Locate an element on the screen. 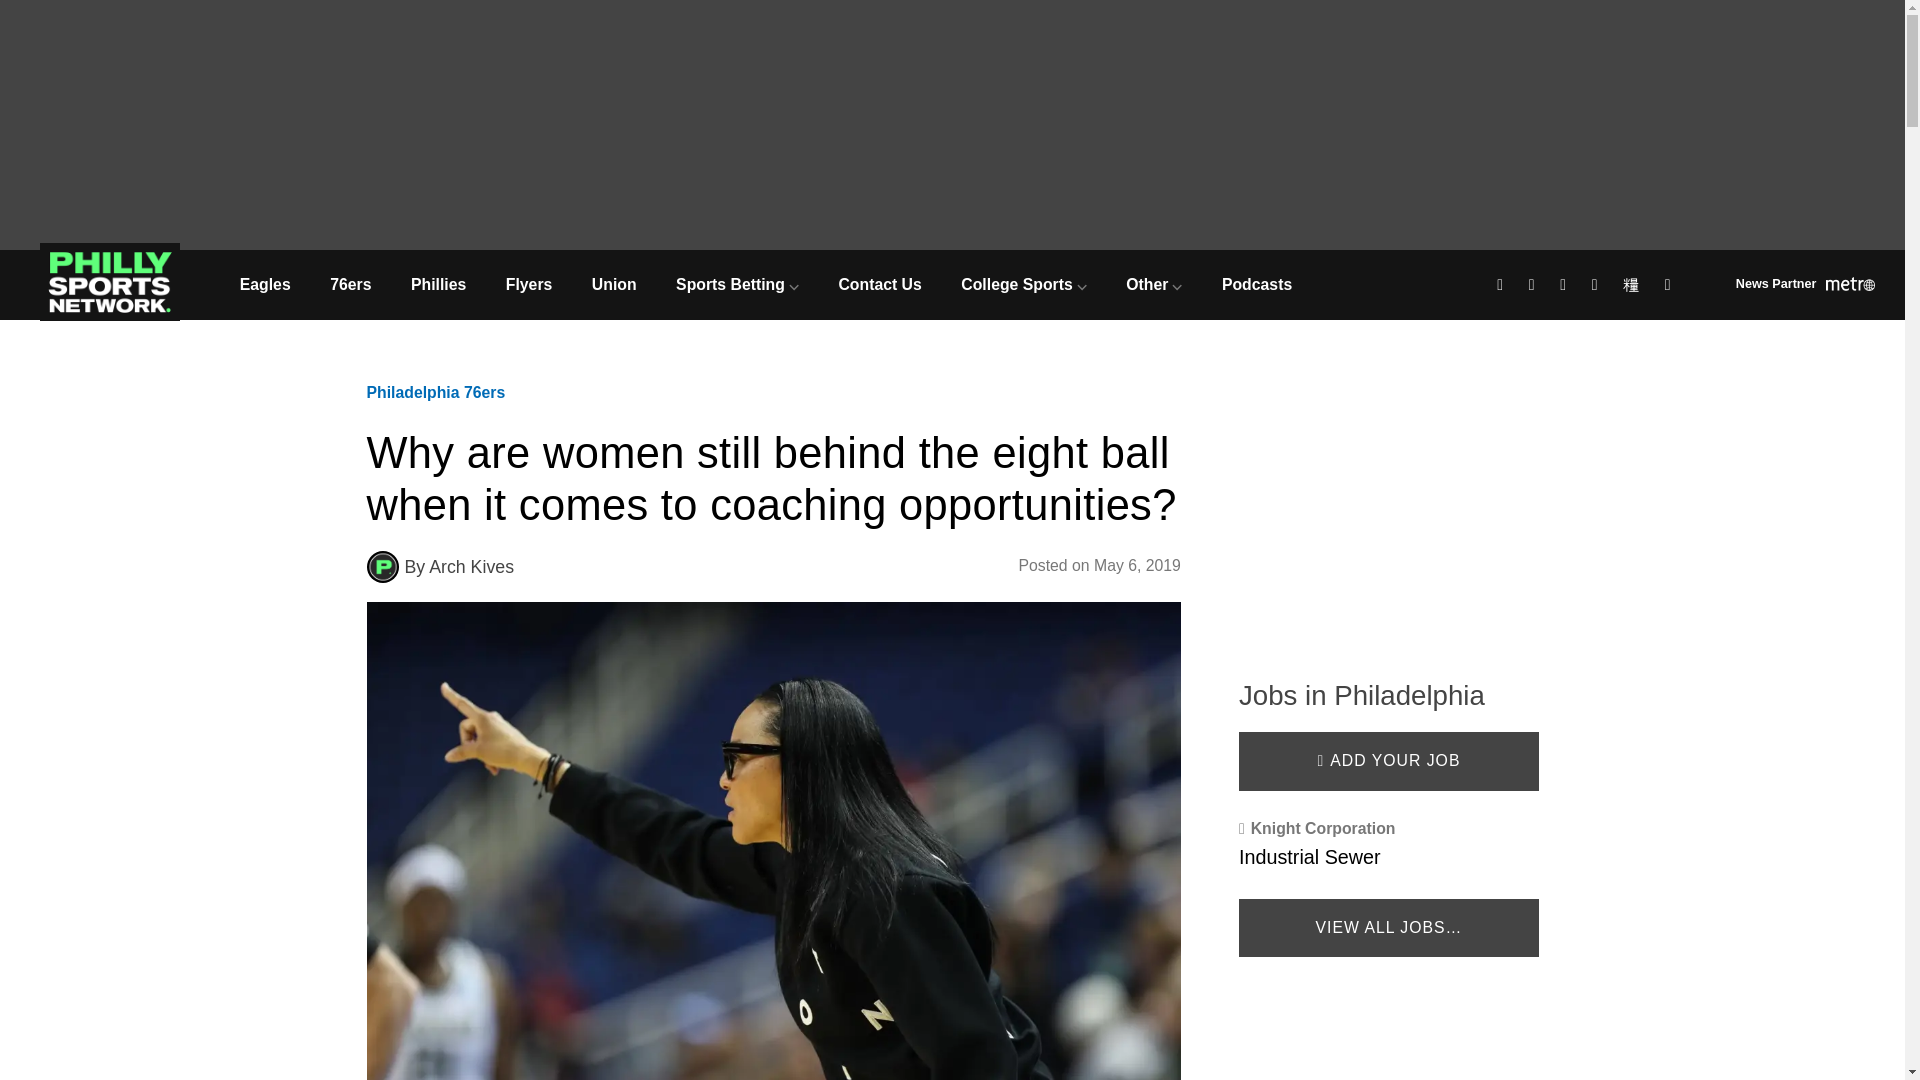 The height and width of the screenshot is (1080, 1920). Union is located at coordinates (614, 284).